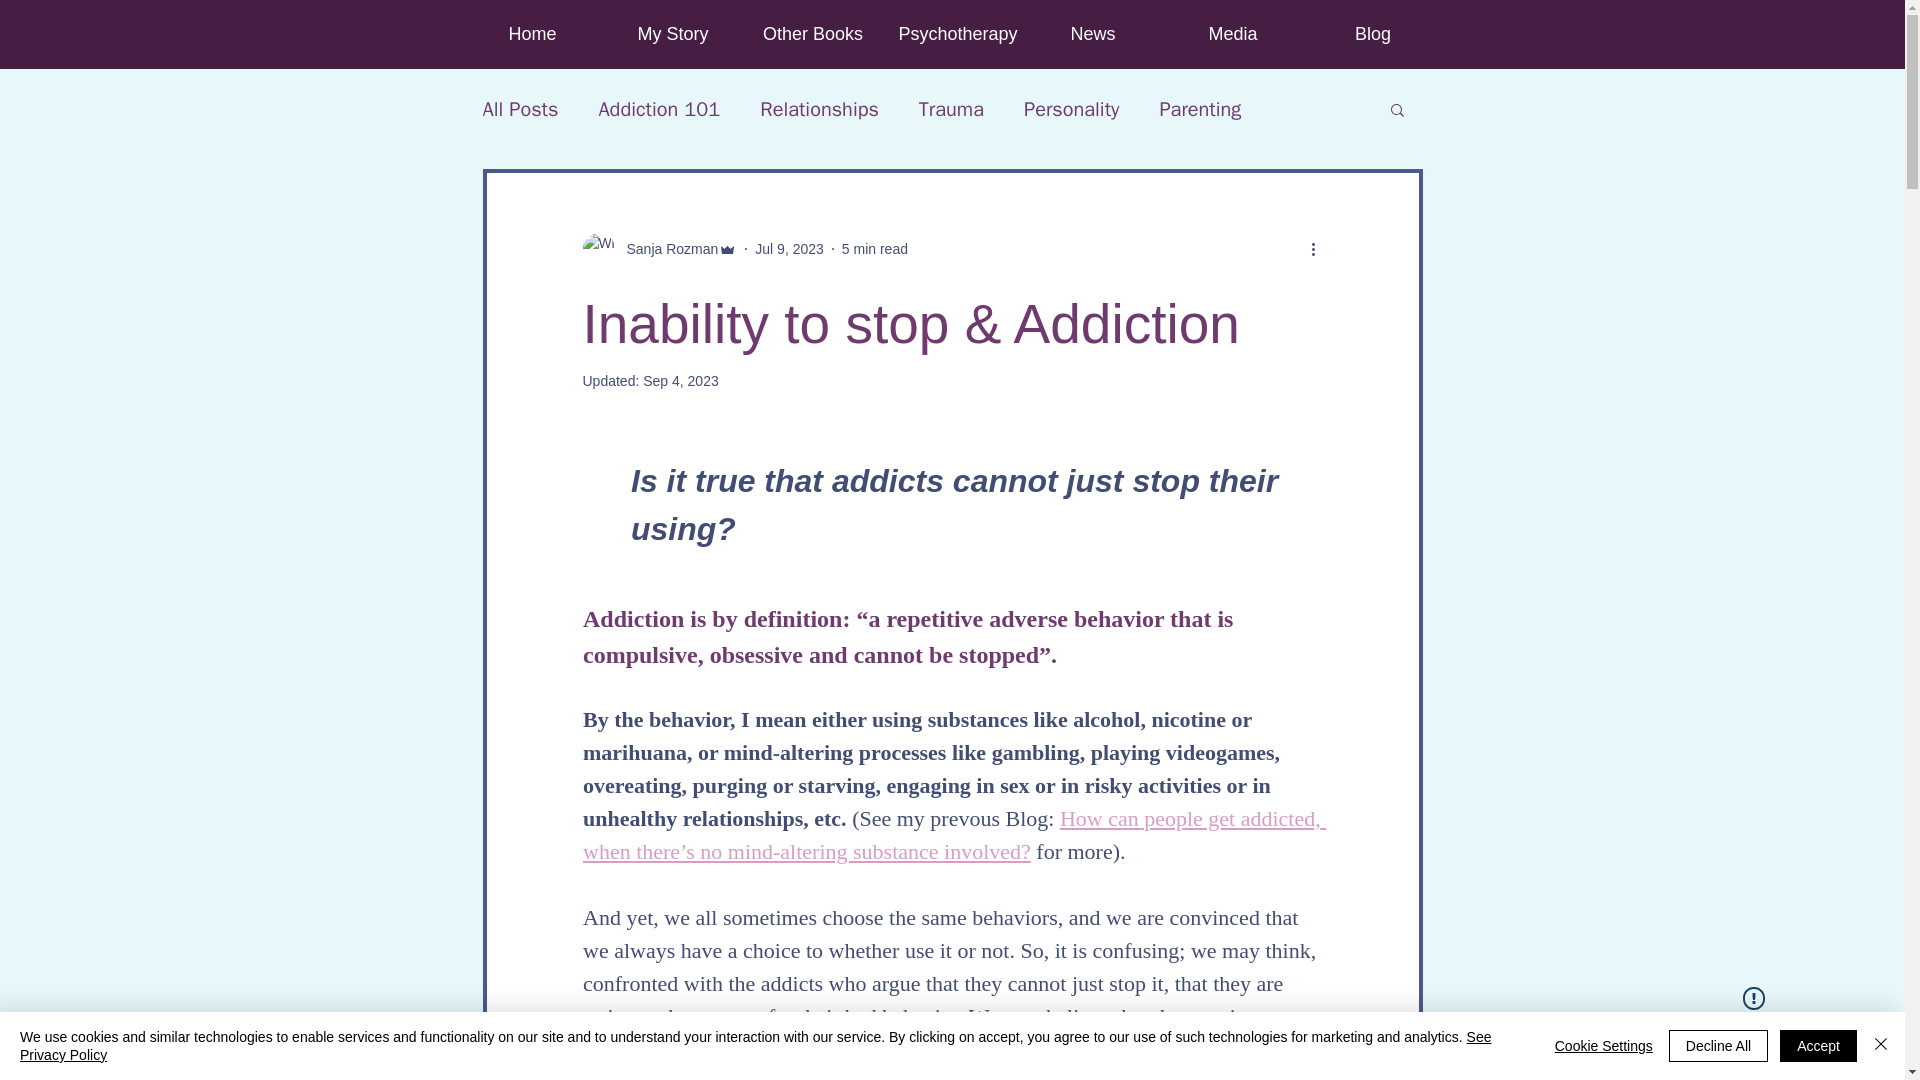 The image size is (1920, 1080). Describe the element at coordinates (1091, 34) in the screenshot. I see `News` at that location.